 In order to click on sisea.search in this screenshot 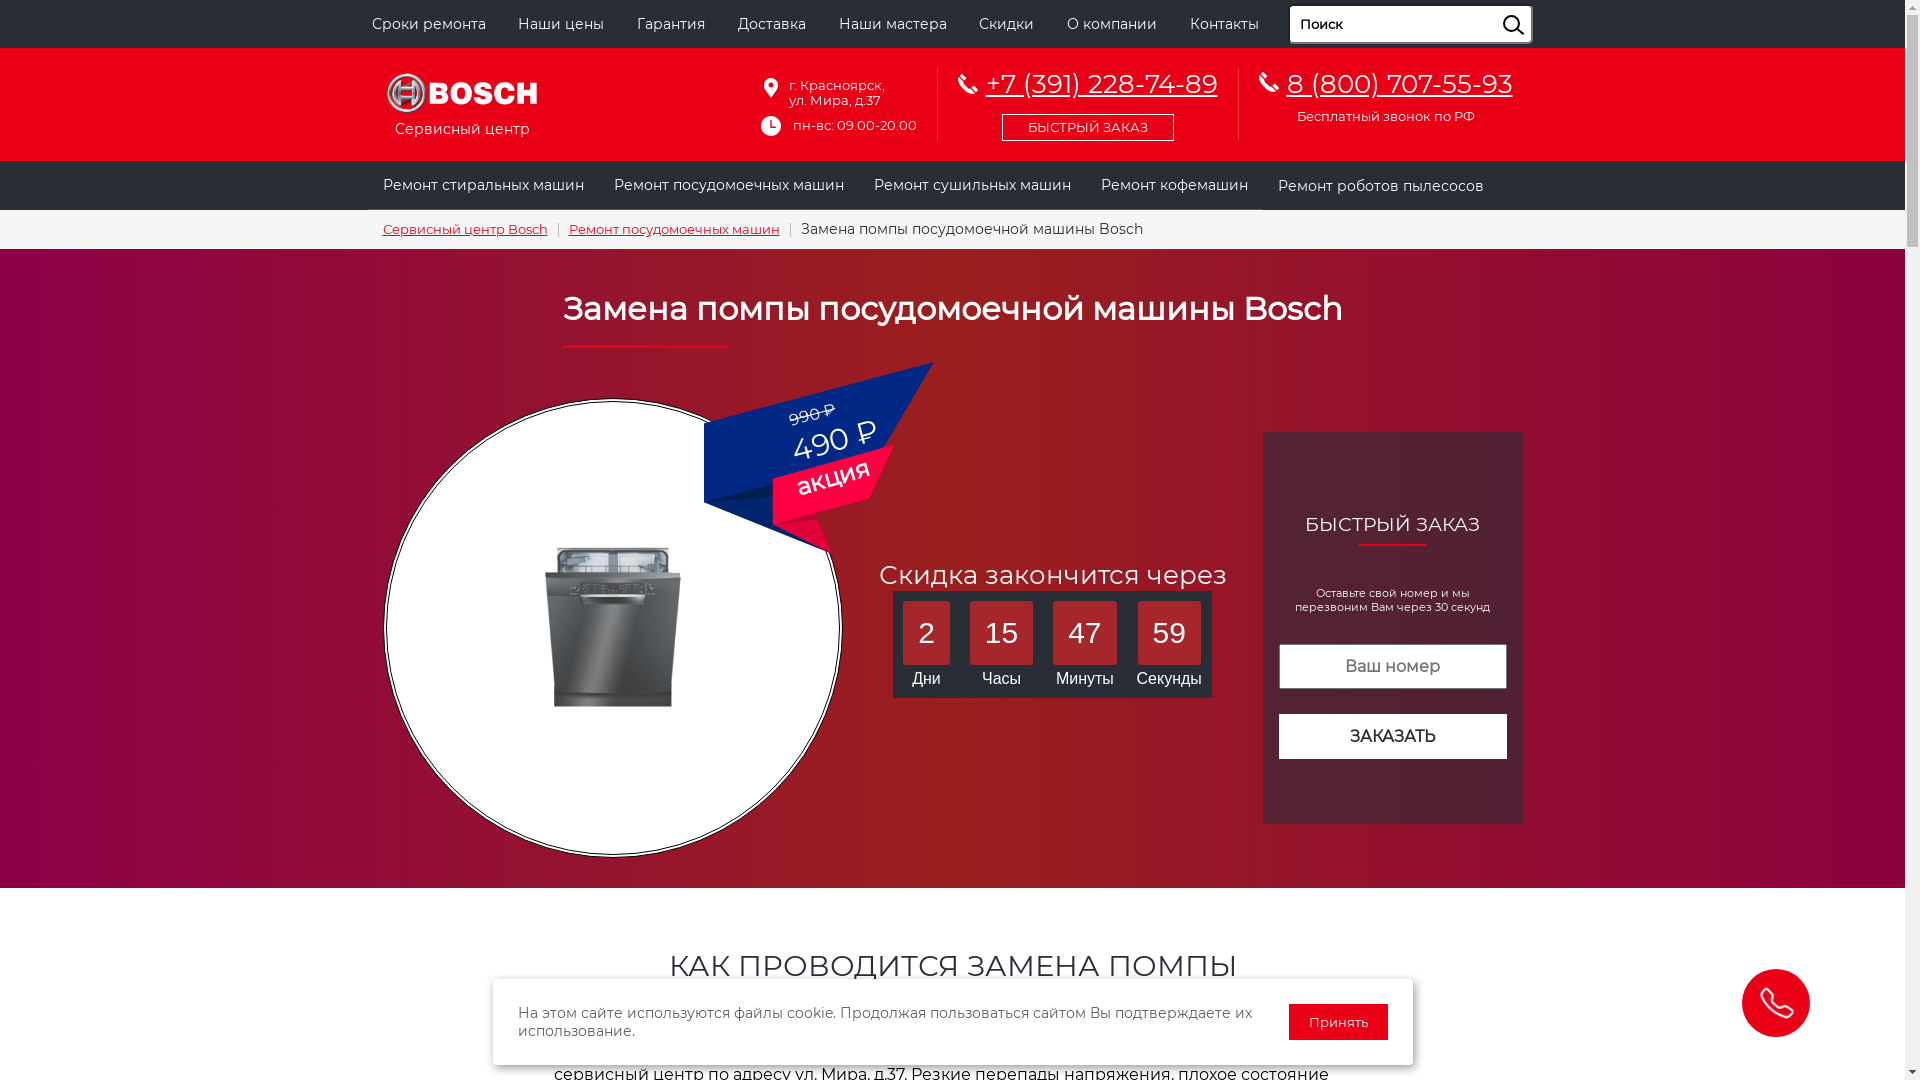, I will do `click(1538, 5)`.